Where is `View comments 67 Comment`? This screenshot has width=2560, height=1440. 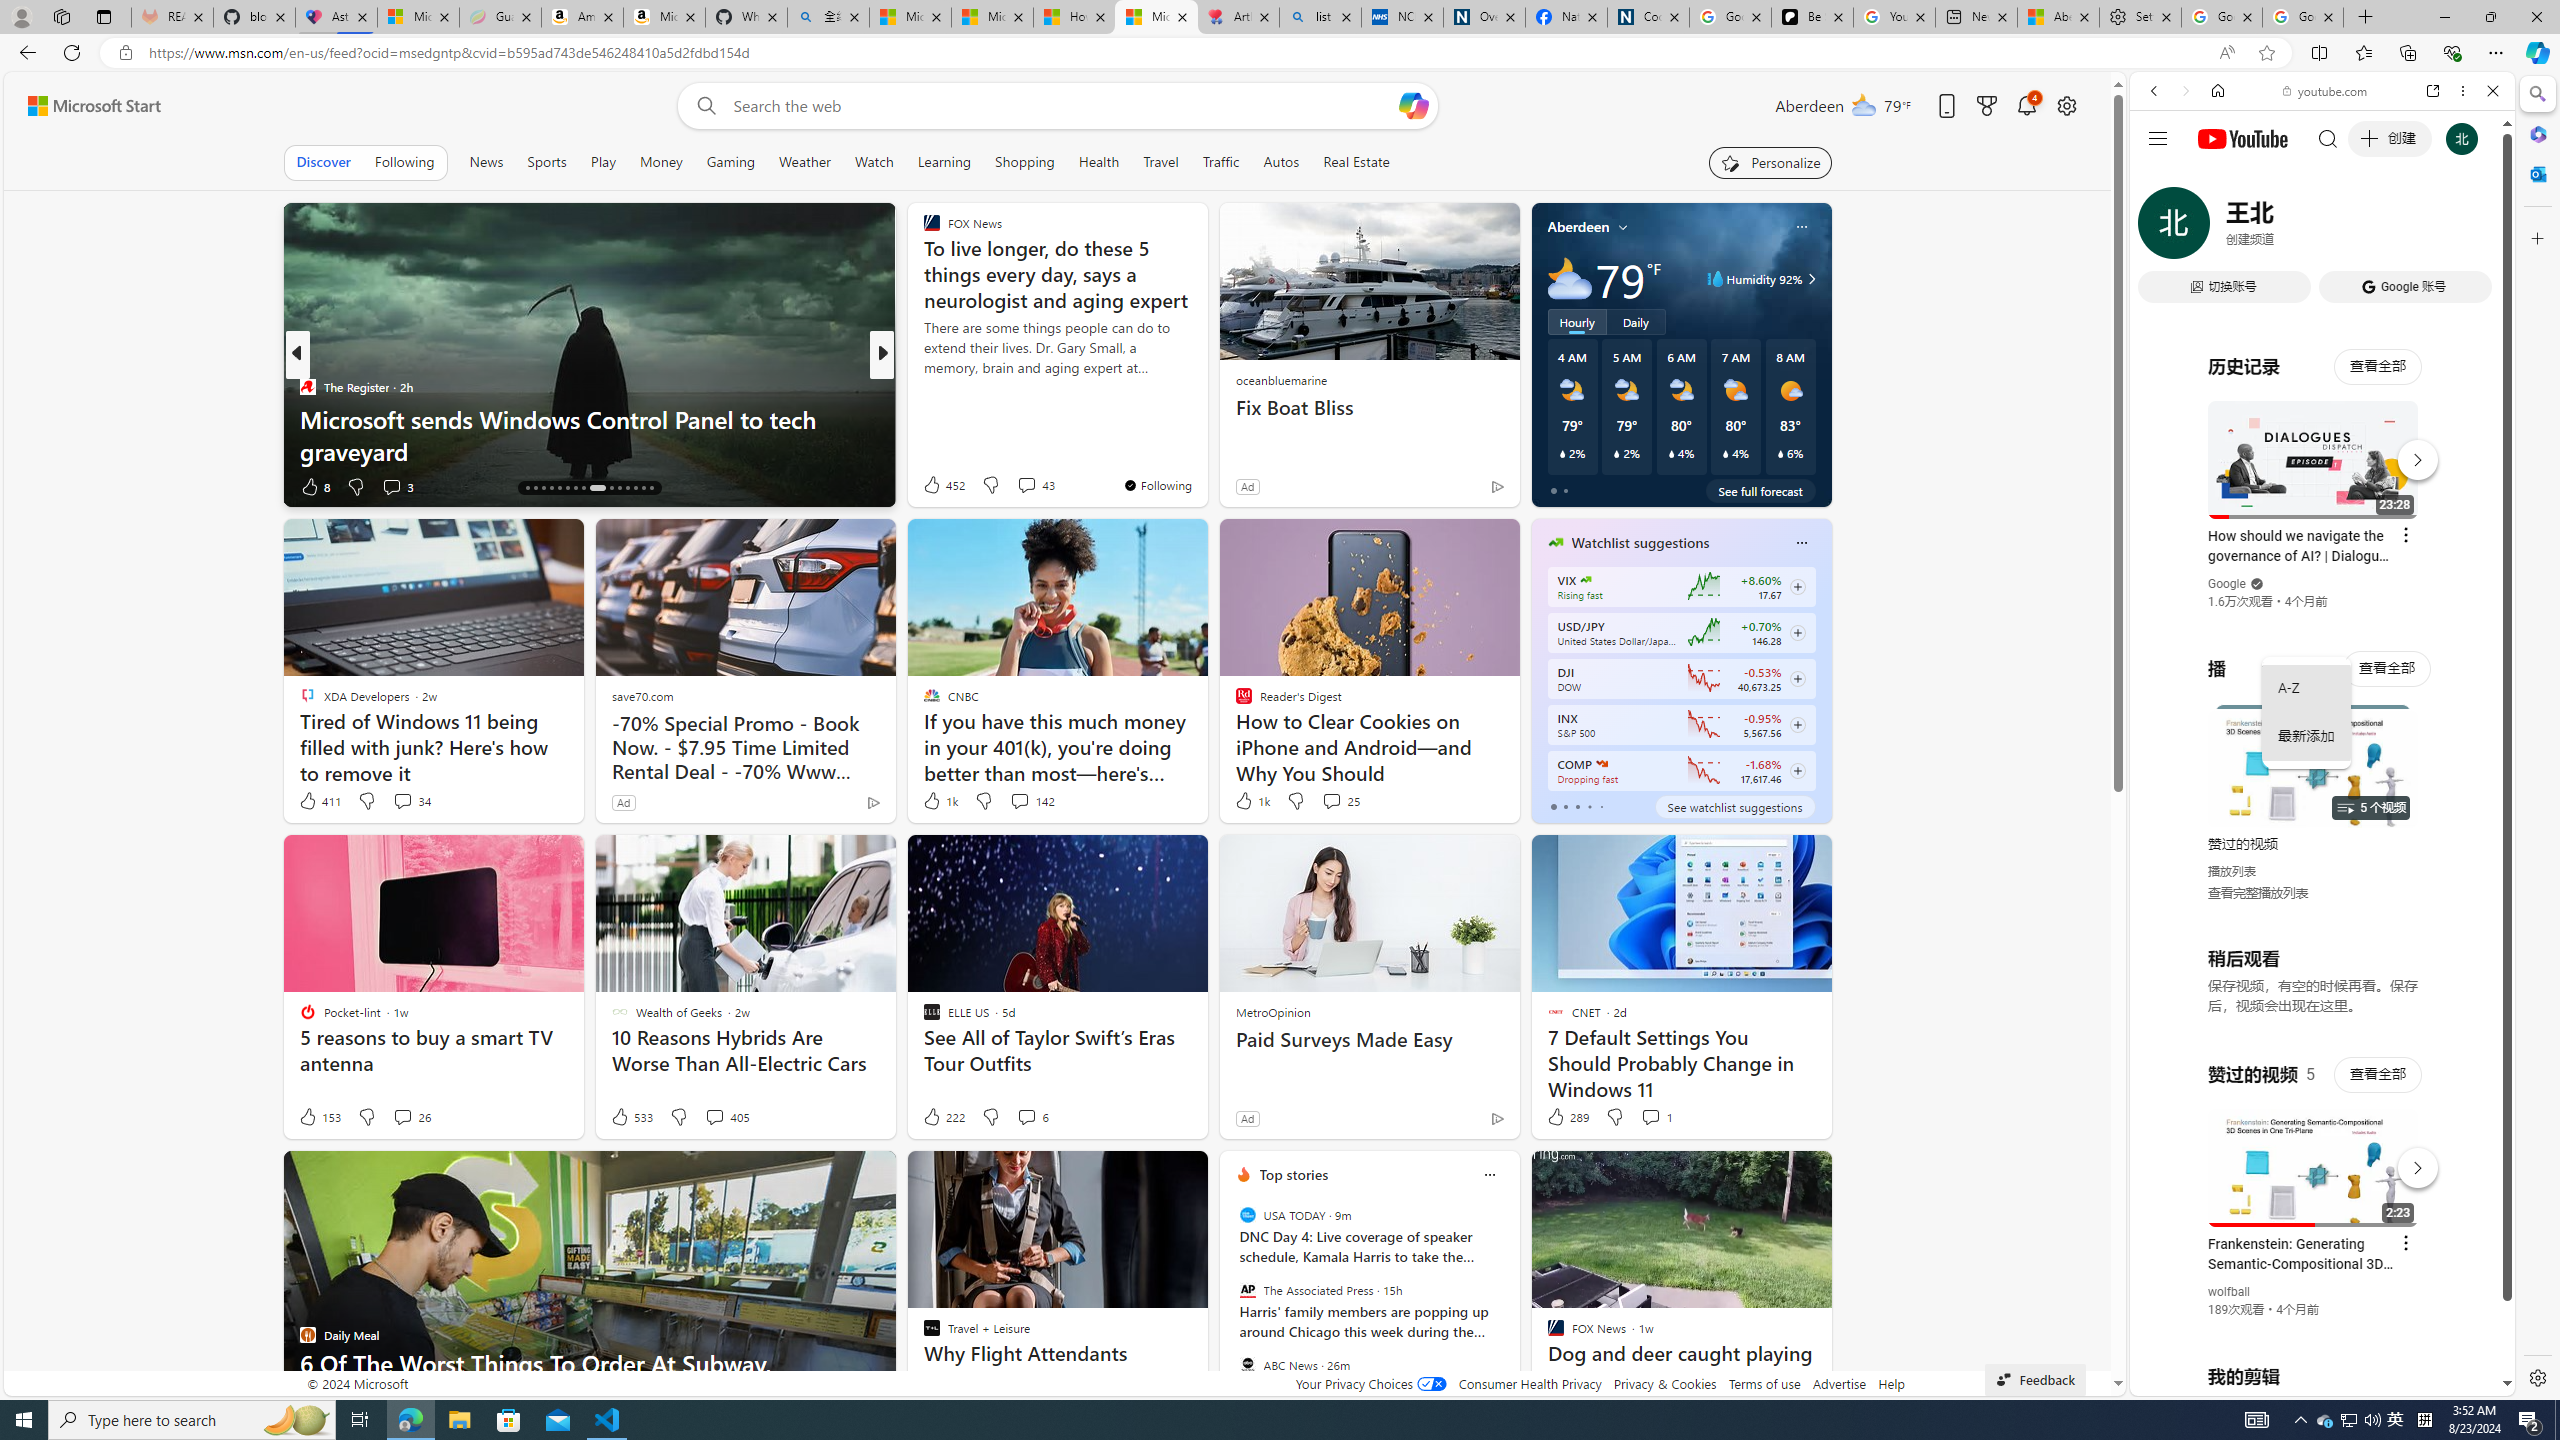 View comments 67 Comment is located at coordinates (1021, 486).